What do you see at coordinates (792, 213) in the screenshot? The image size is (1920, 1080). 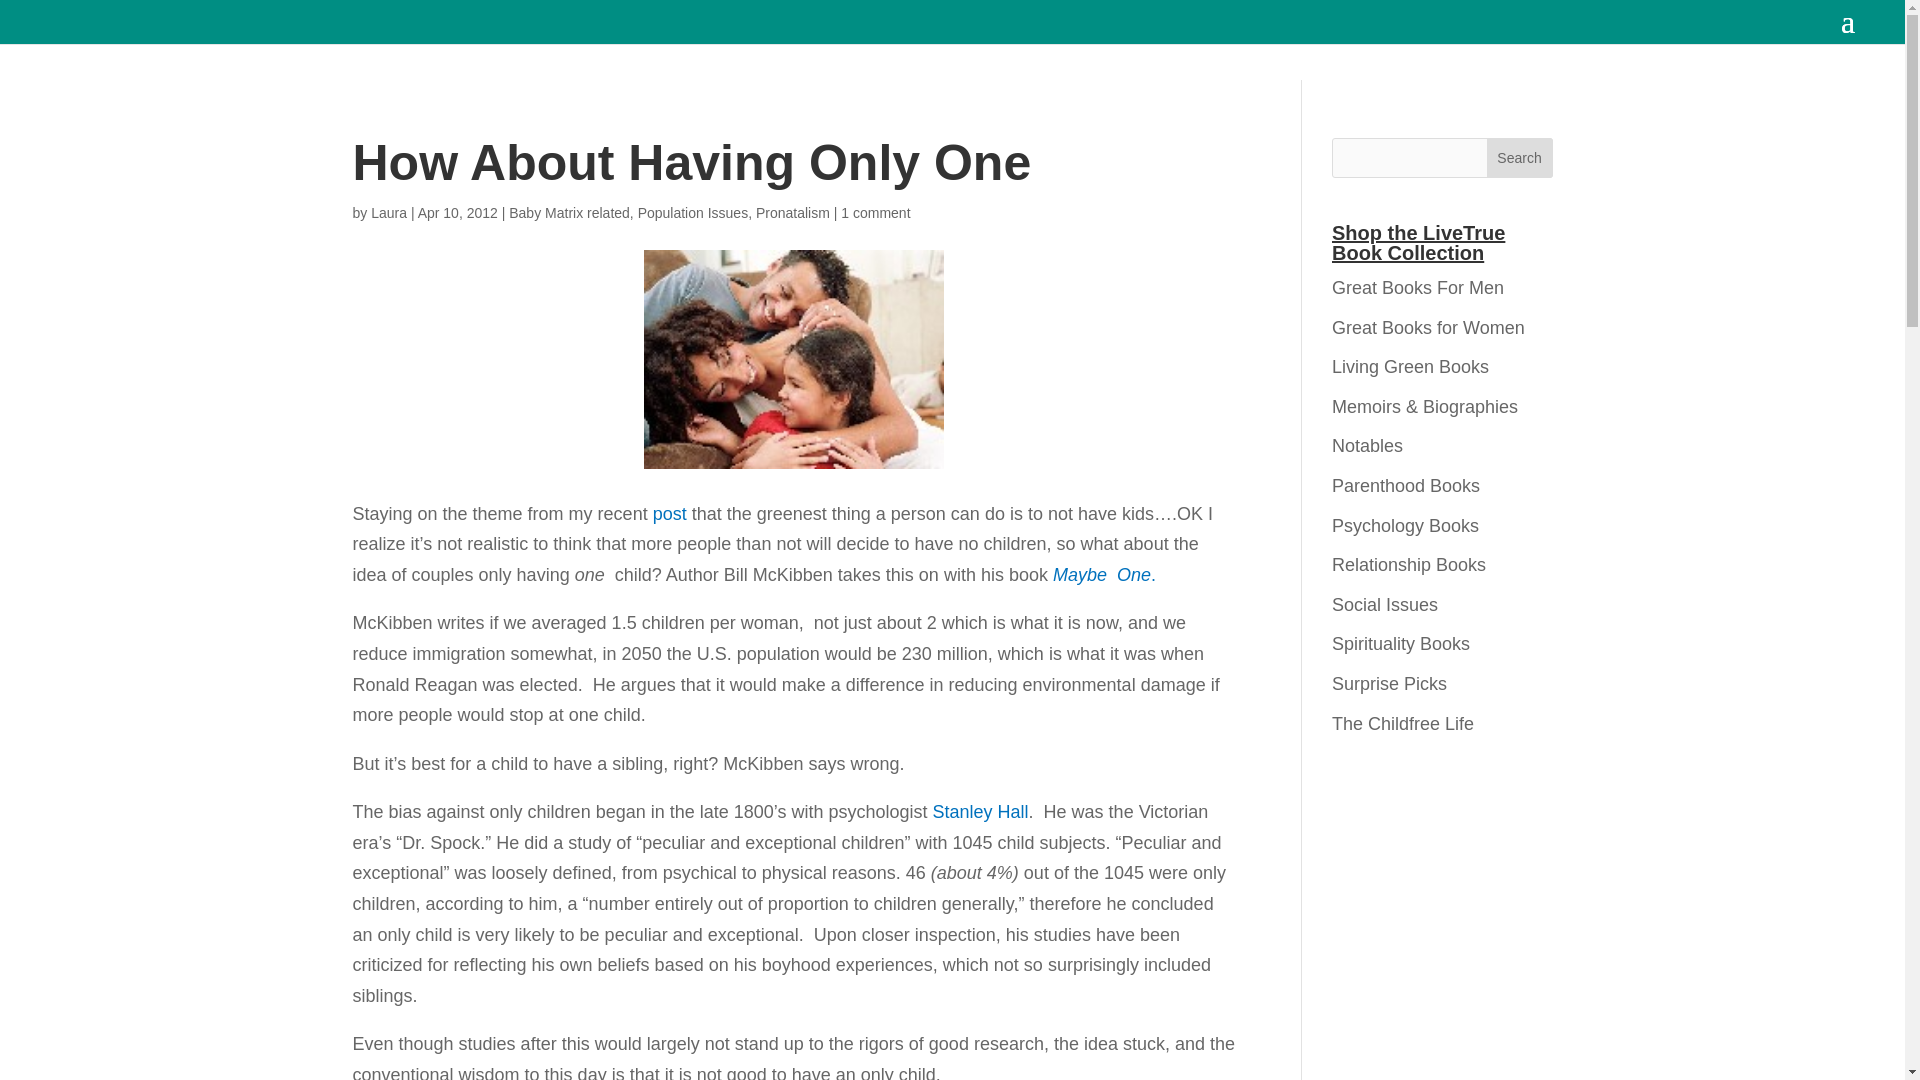 I see `Pronatalism` at bounding box center [792, 213].